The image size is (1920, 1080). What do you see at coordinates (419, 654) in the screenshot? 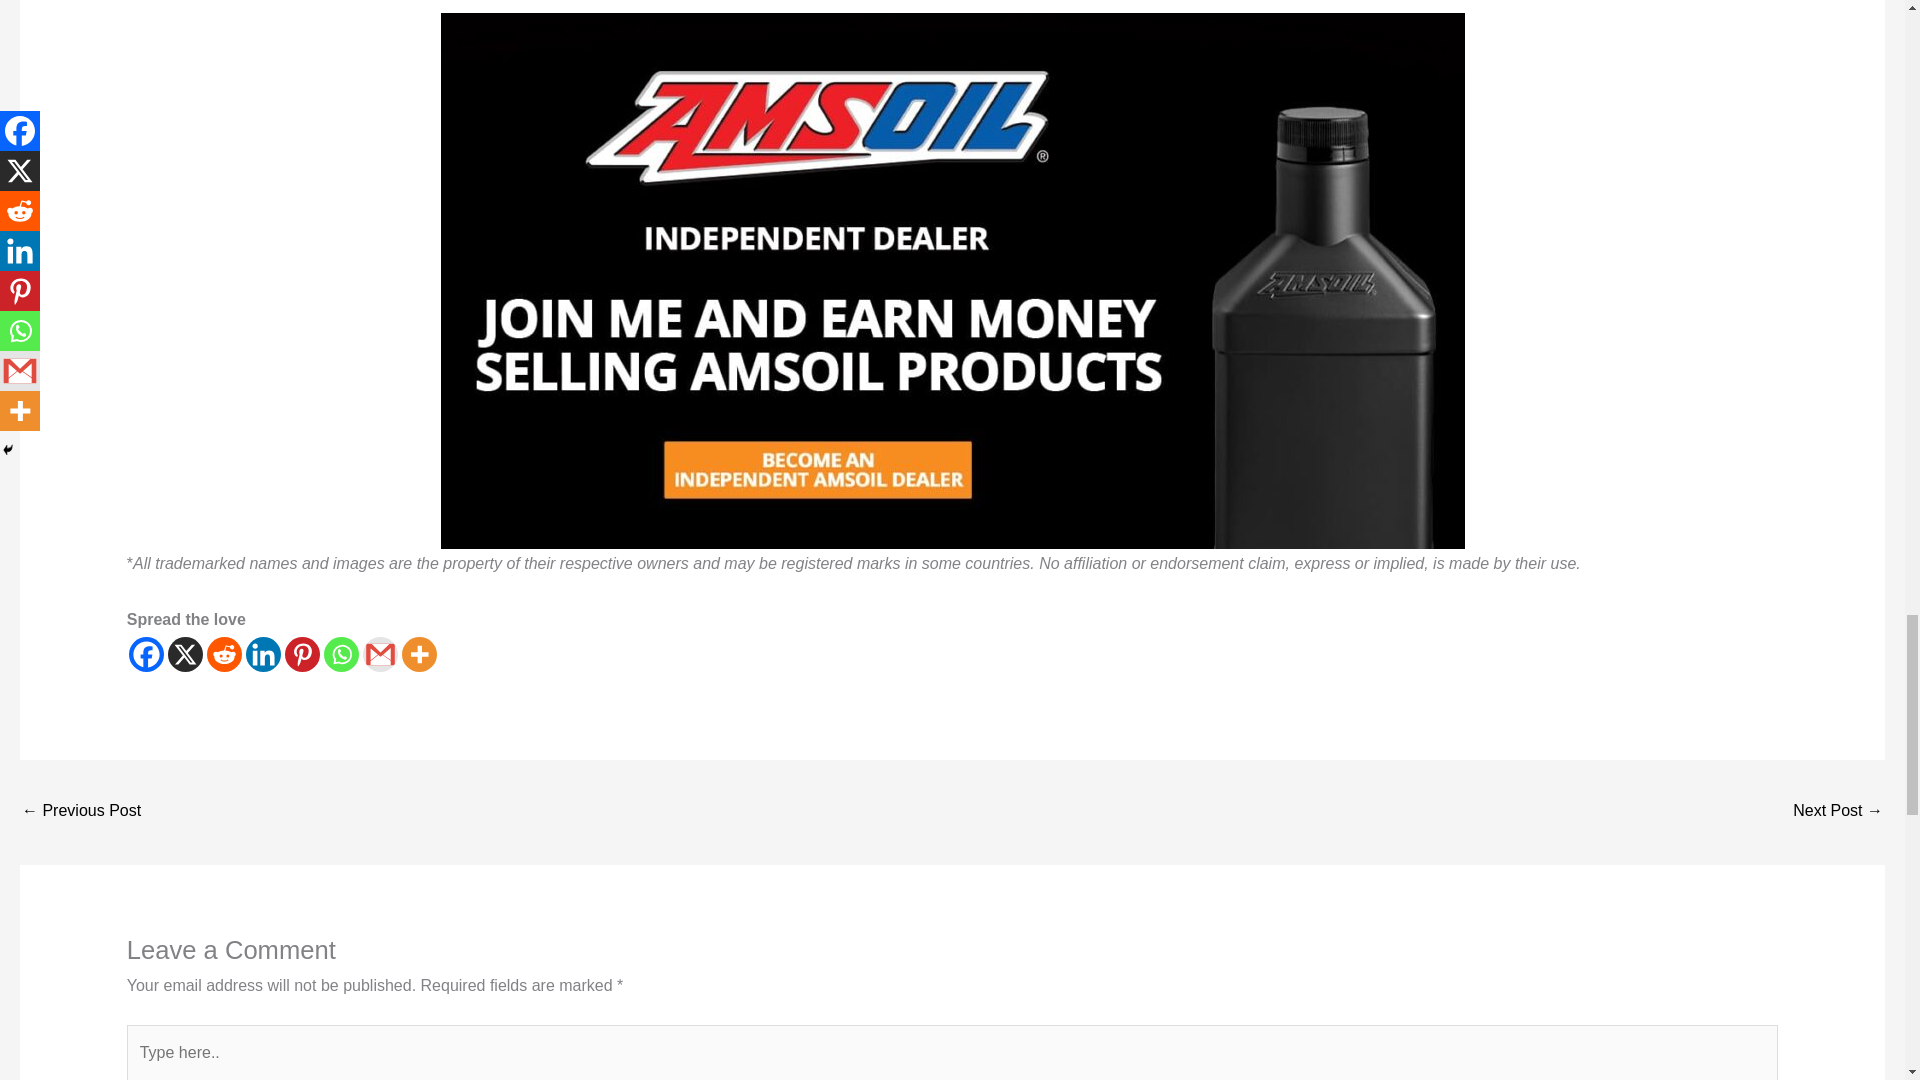
I see `More` at bounding box center [419, 654].